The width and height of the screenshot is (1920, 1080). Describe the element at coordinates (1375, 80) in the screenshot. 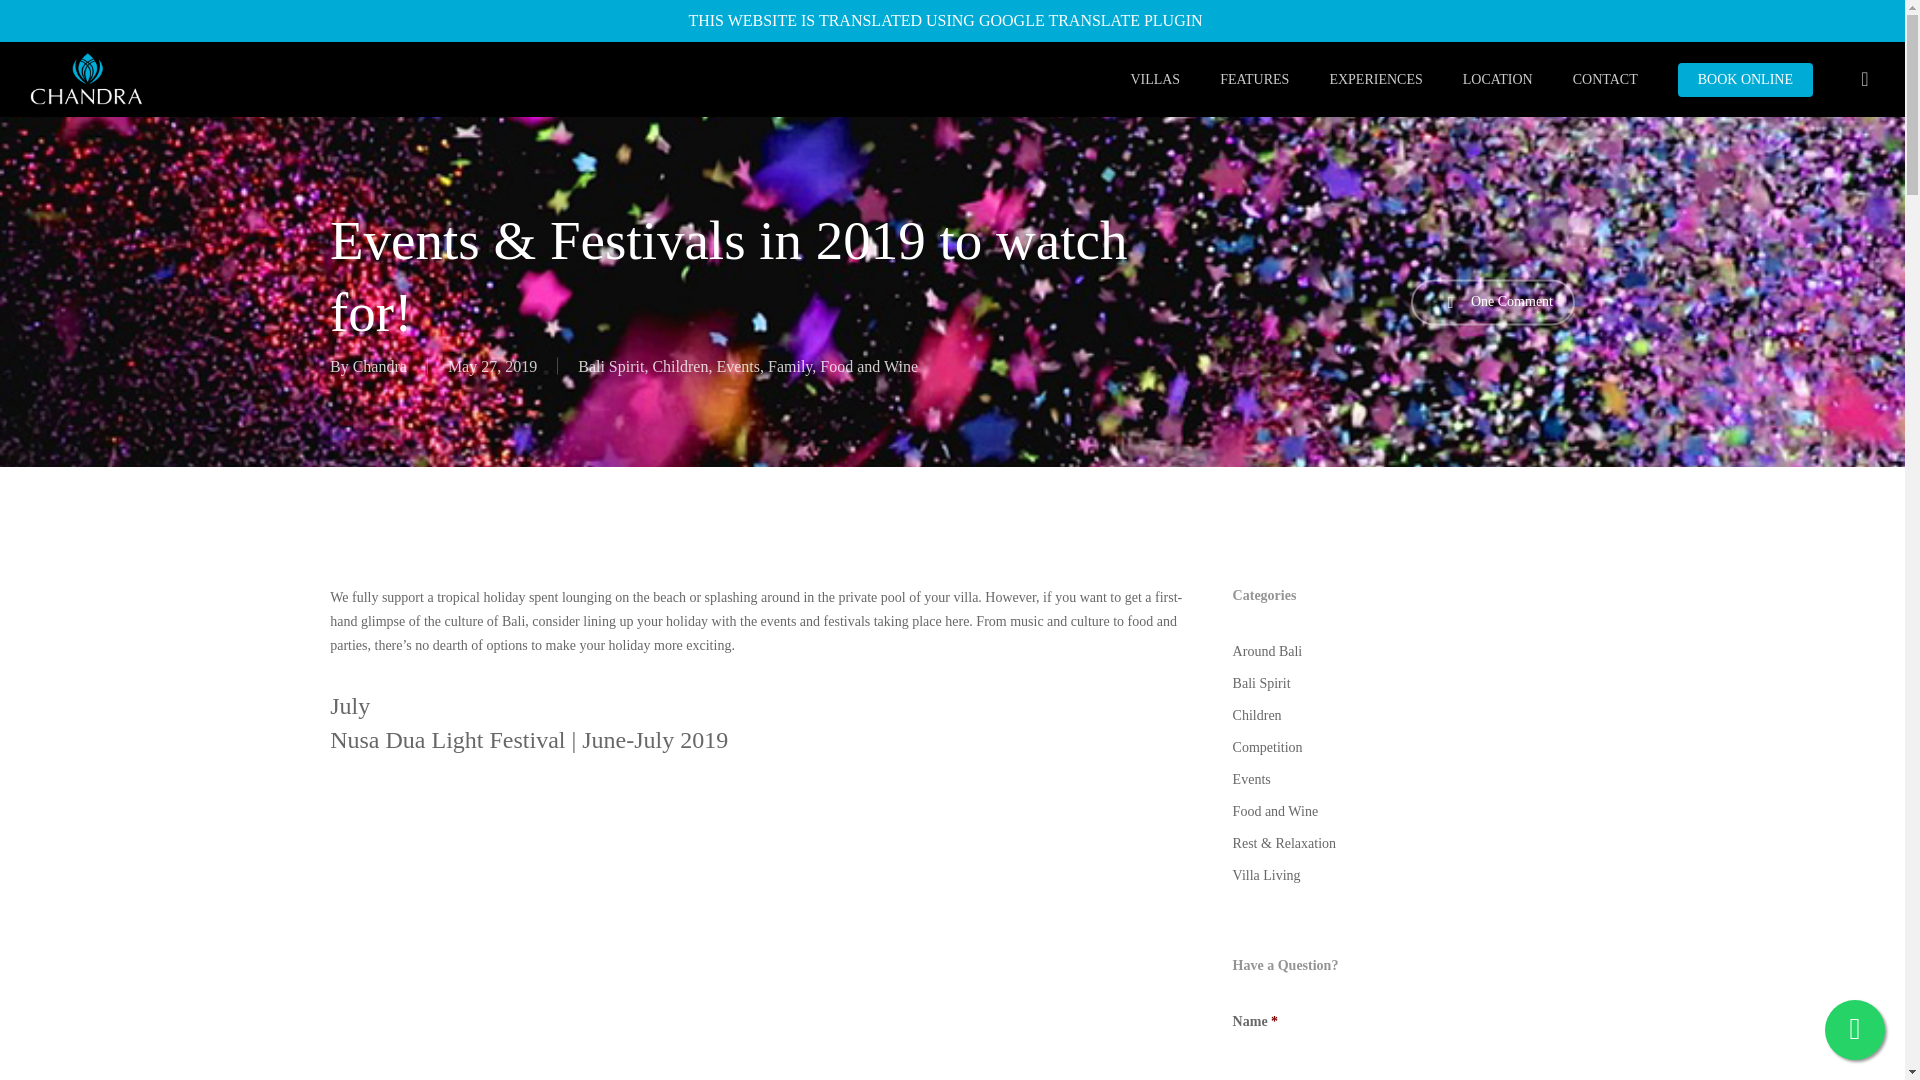

I see `EXPERIENCES` at that location.